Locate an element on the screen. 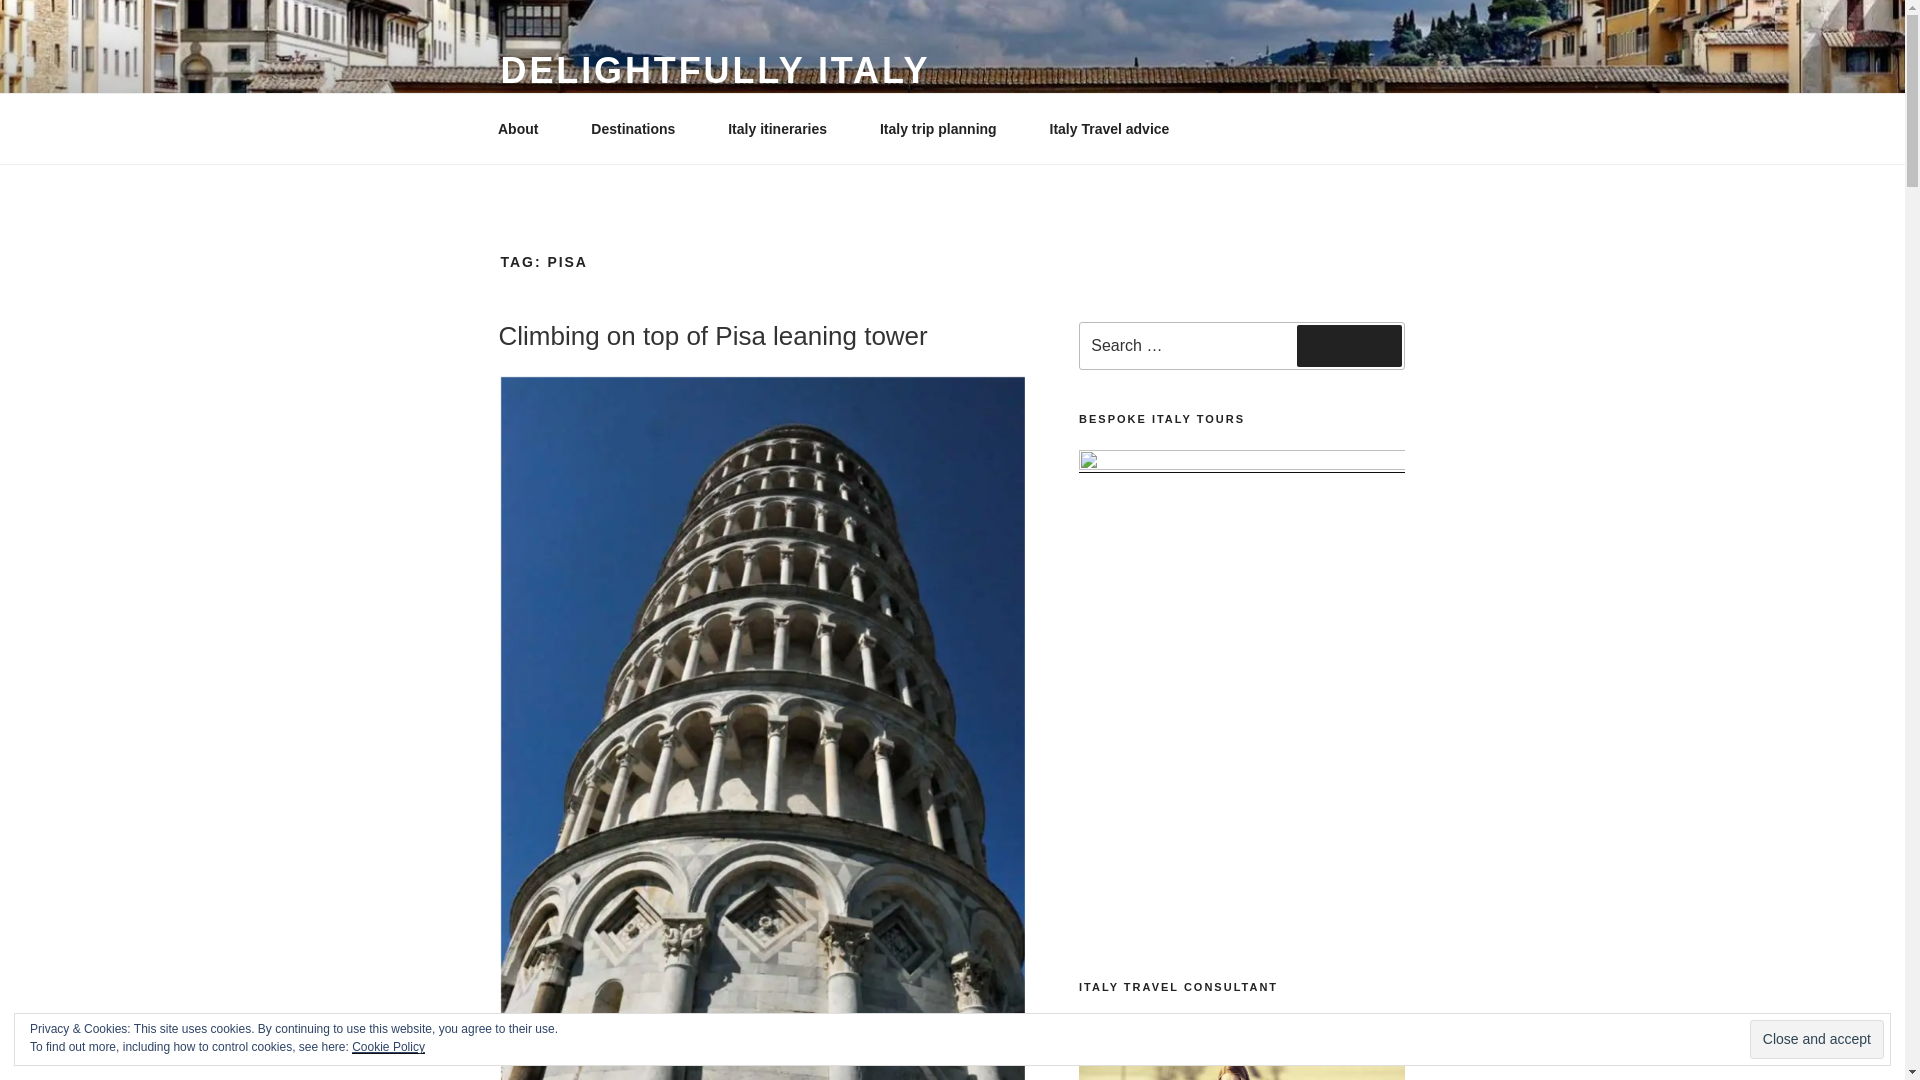 Image resolution: width=1920 pixels, height=1080 pixels. About is located at coordinates (524, 128).